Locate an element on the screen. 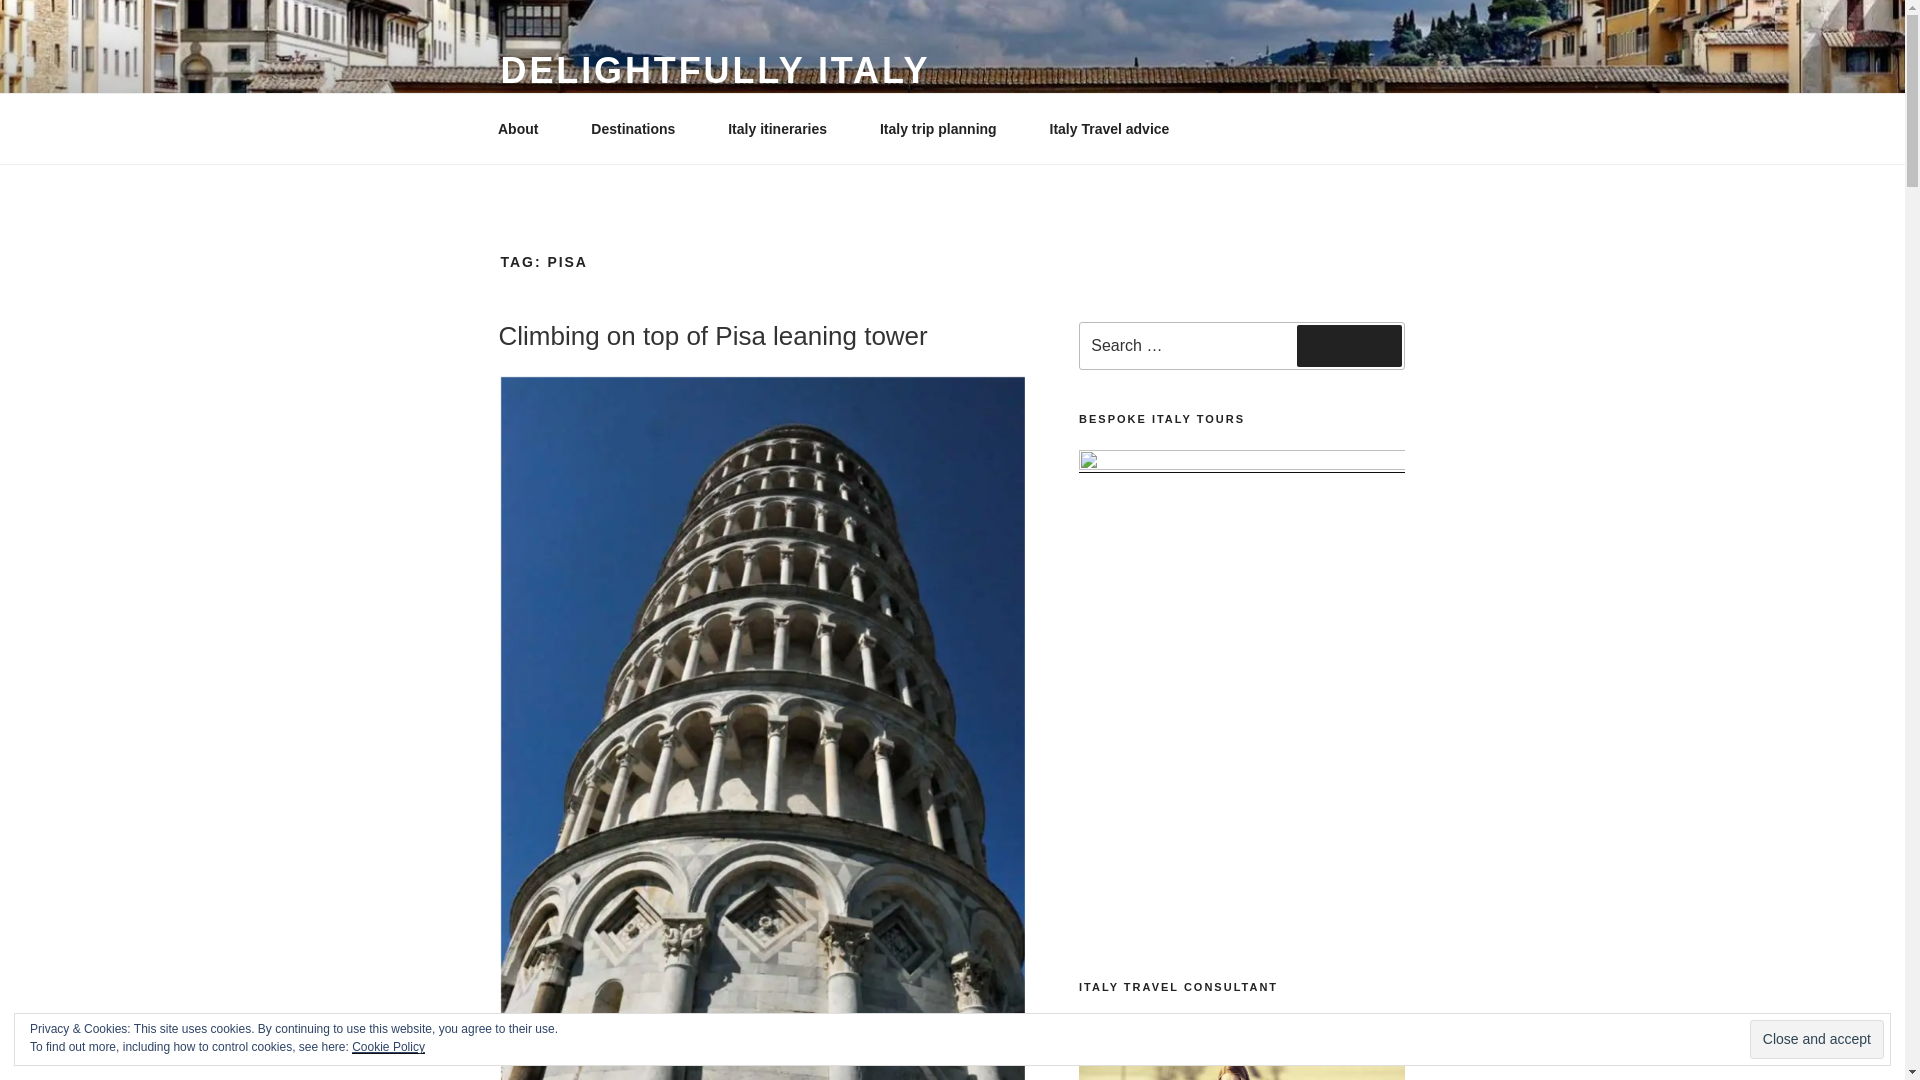 Image resolution: width=1920 pixels, height=1080 pixels. About is located at coordinates (524, 128).